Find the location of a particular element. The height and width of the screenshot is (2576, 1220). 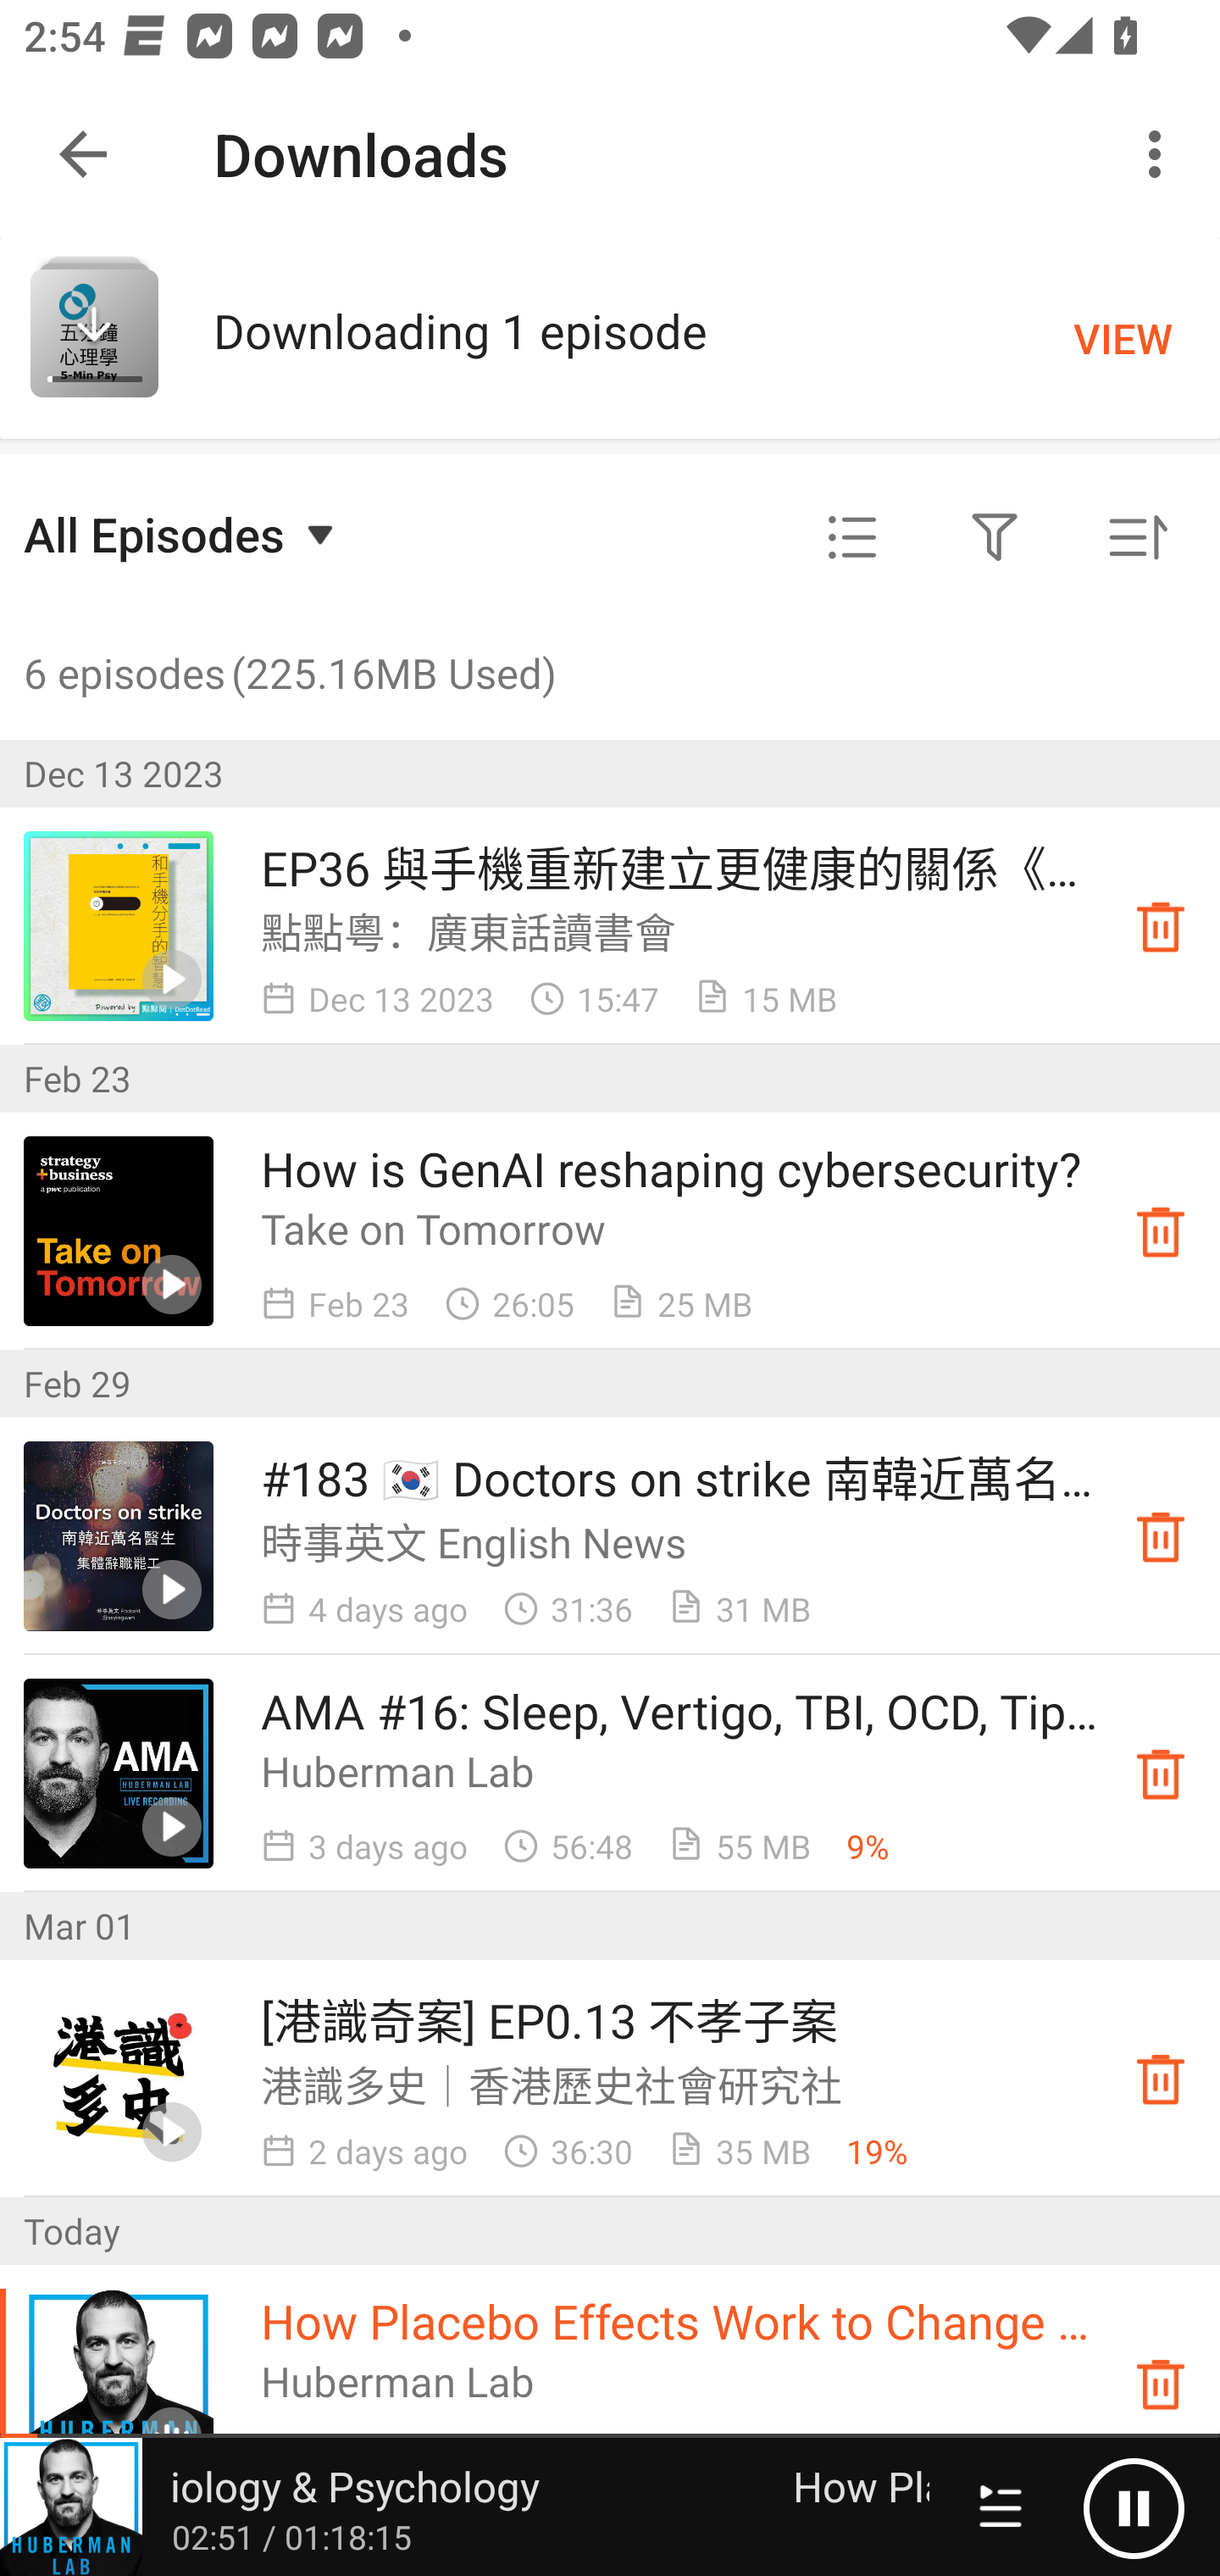

Downloaded is located at coordinates (1161, 1774).